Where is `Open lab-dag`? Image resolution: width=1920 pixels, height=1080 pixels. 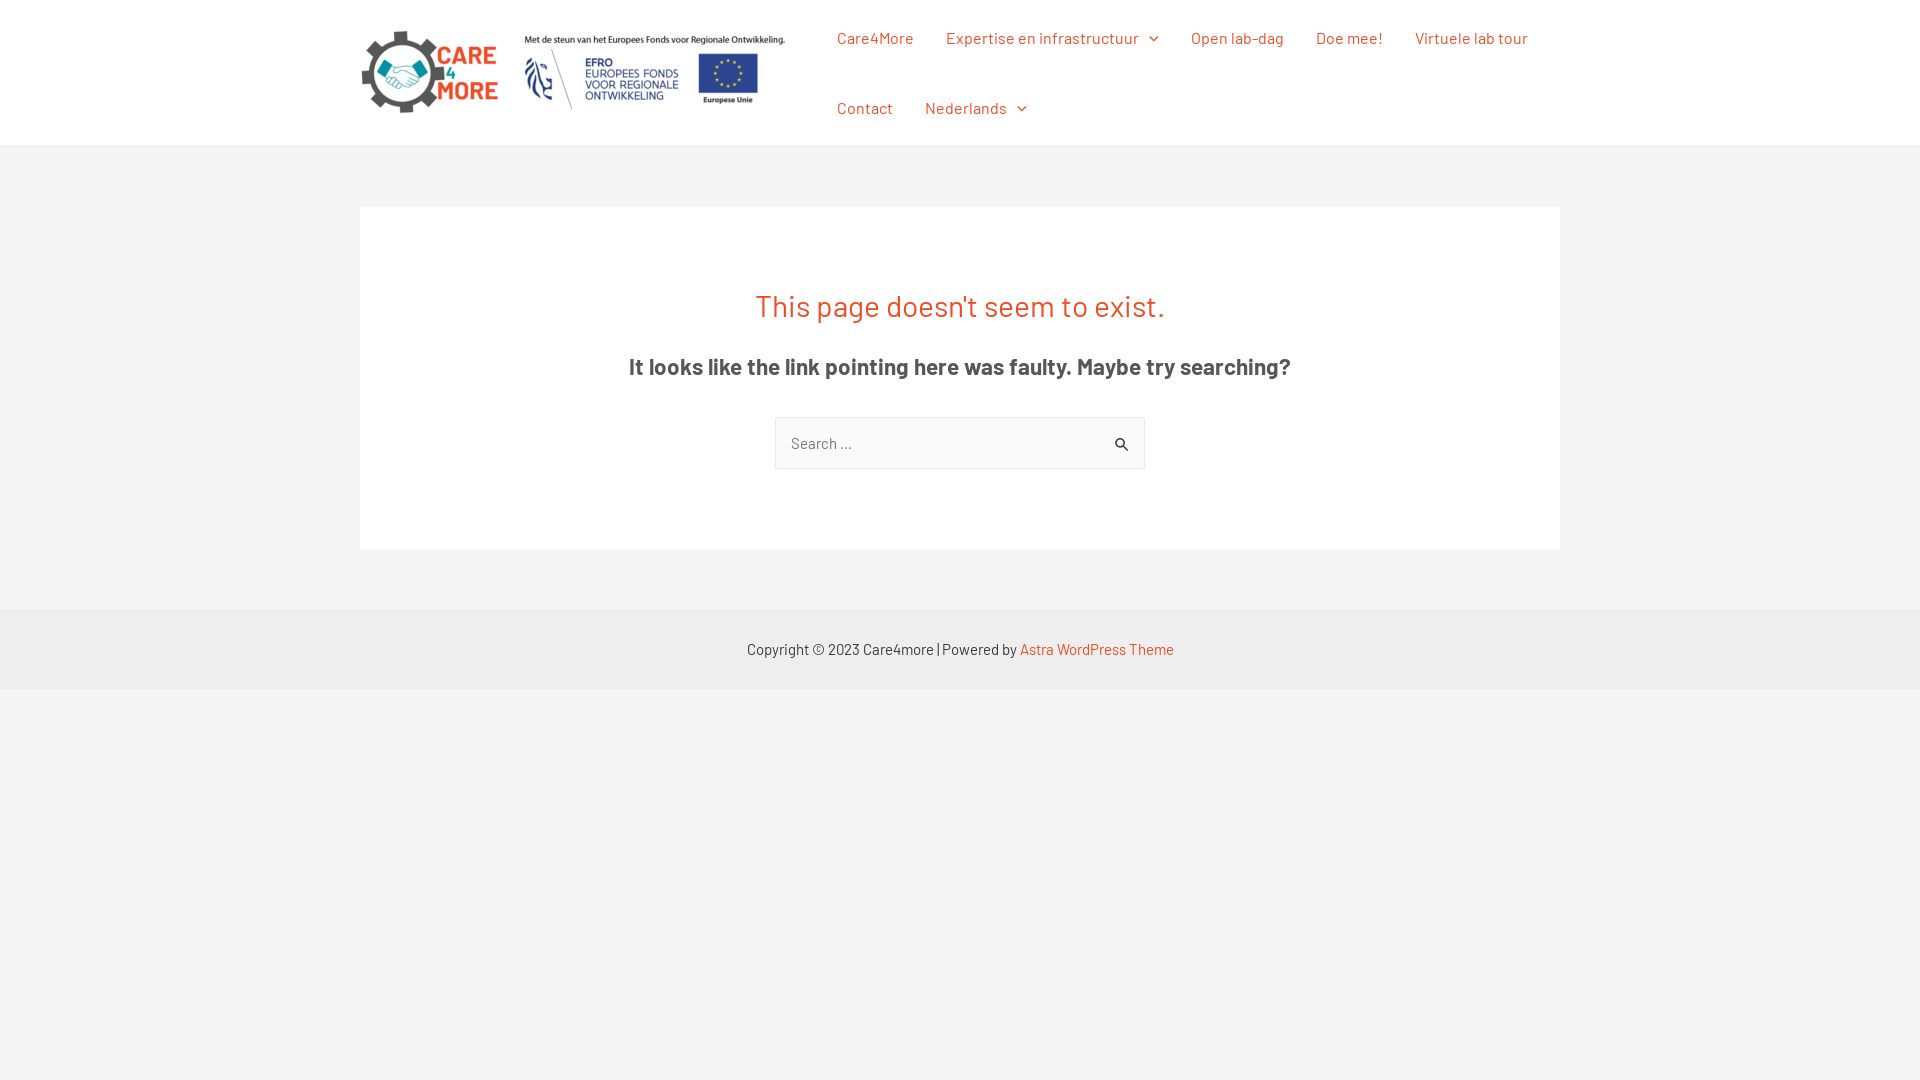
Open lab-dag is located at coordinates (1238, 38).